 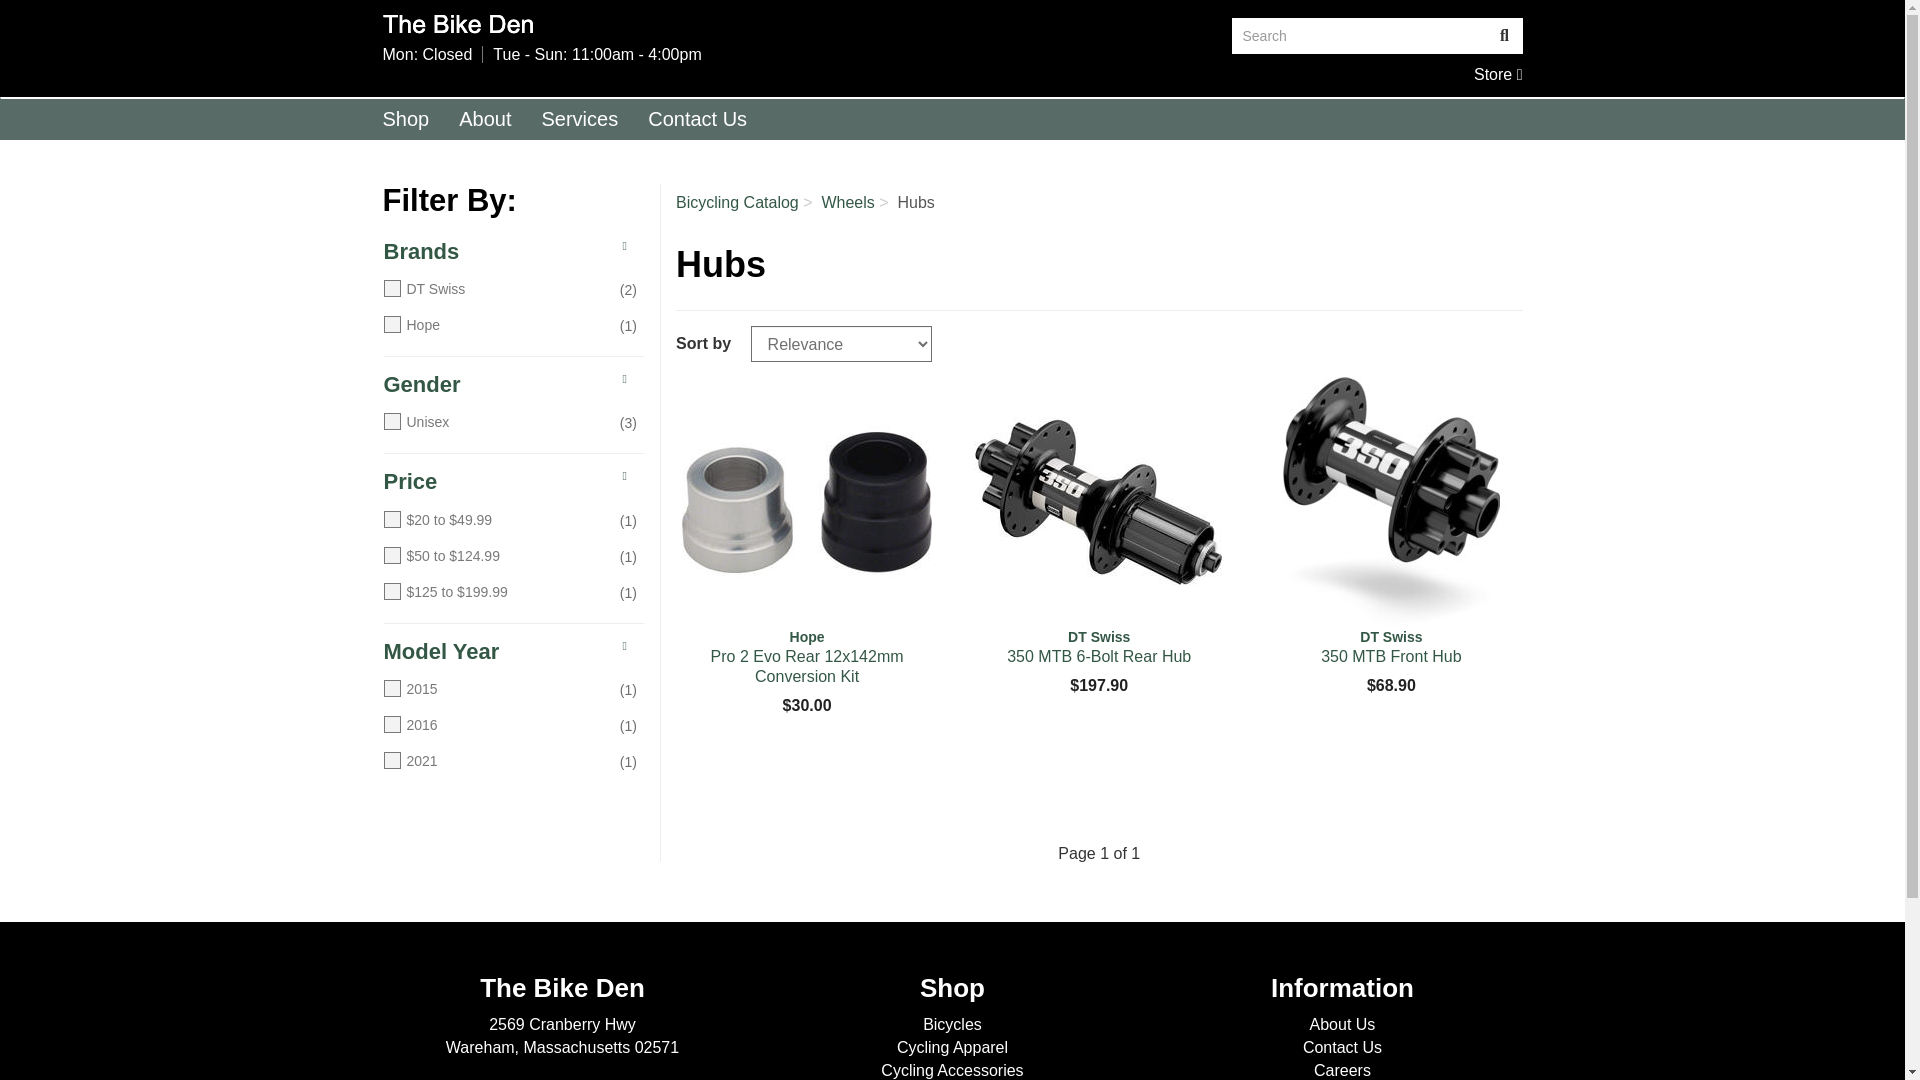 What do you see at coordinates (1498, 74) in the screenshot?
I see `Search` at bounding box center [1498, 74].